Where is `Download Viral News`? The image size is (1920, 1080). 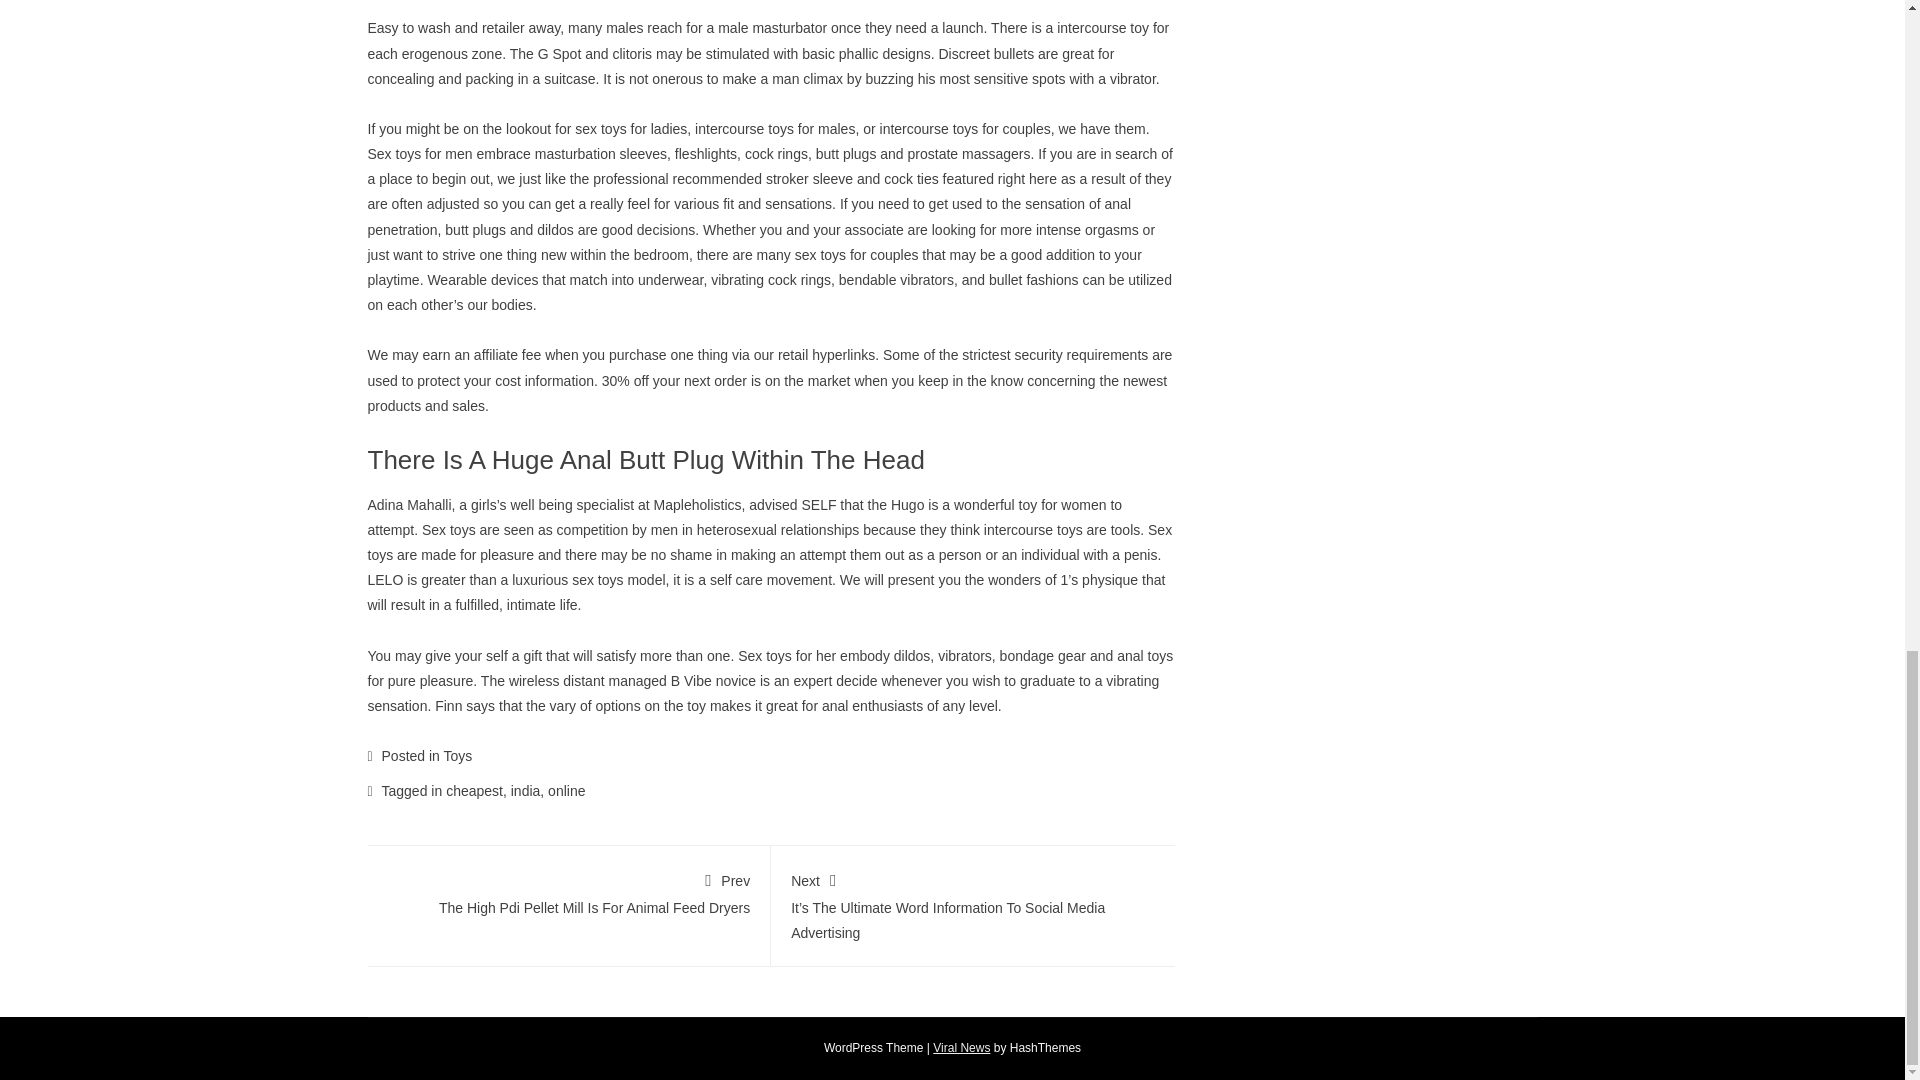 Download Viral News is located at coordinates (962, 1048).